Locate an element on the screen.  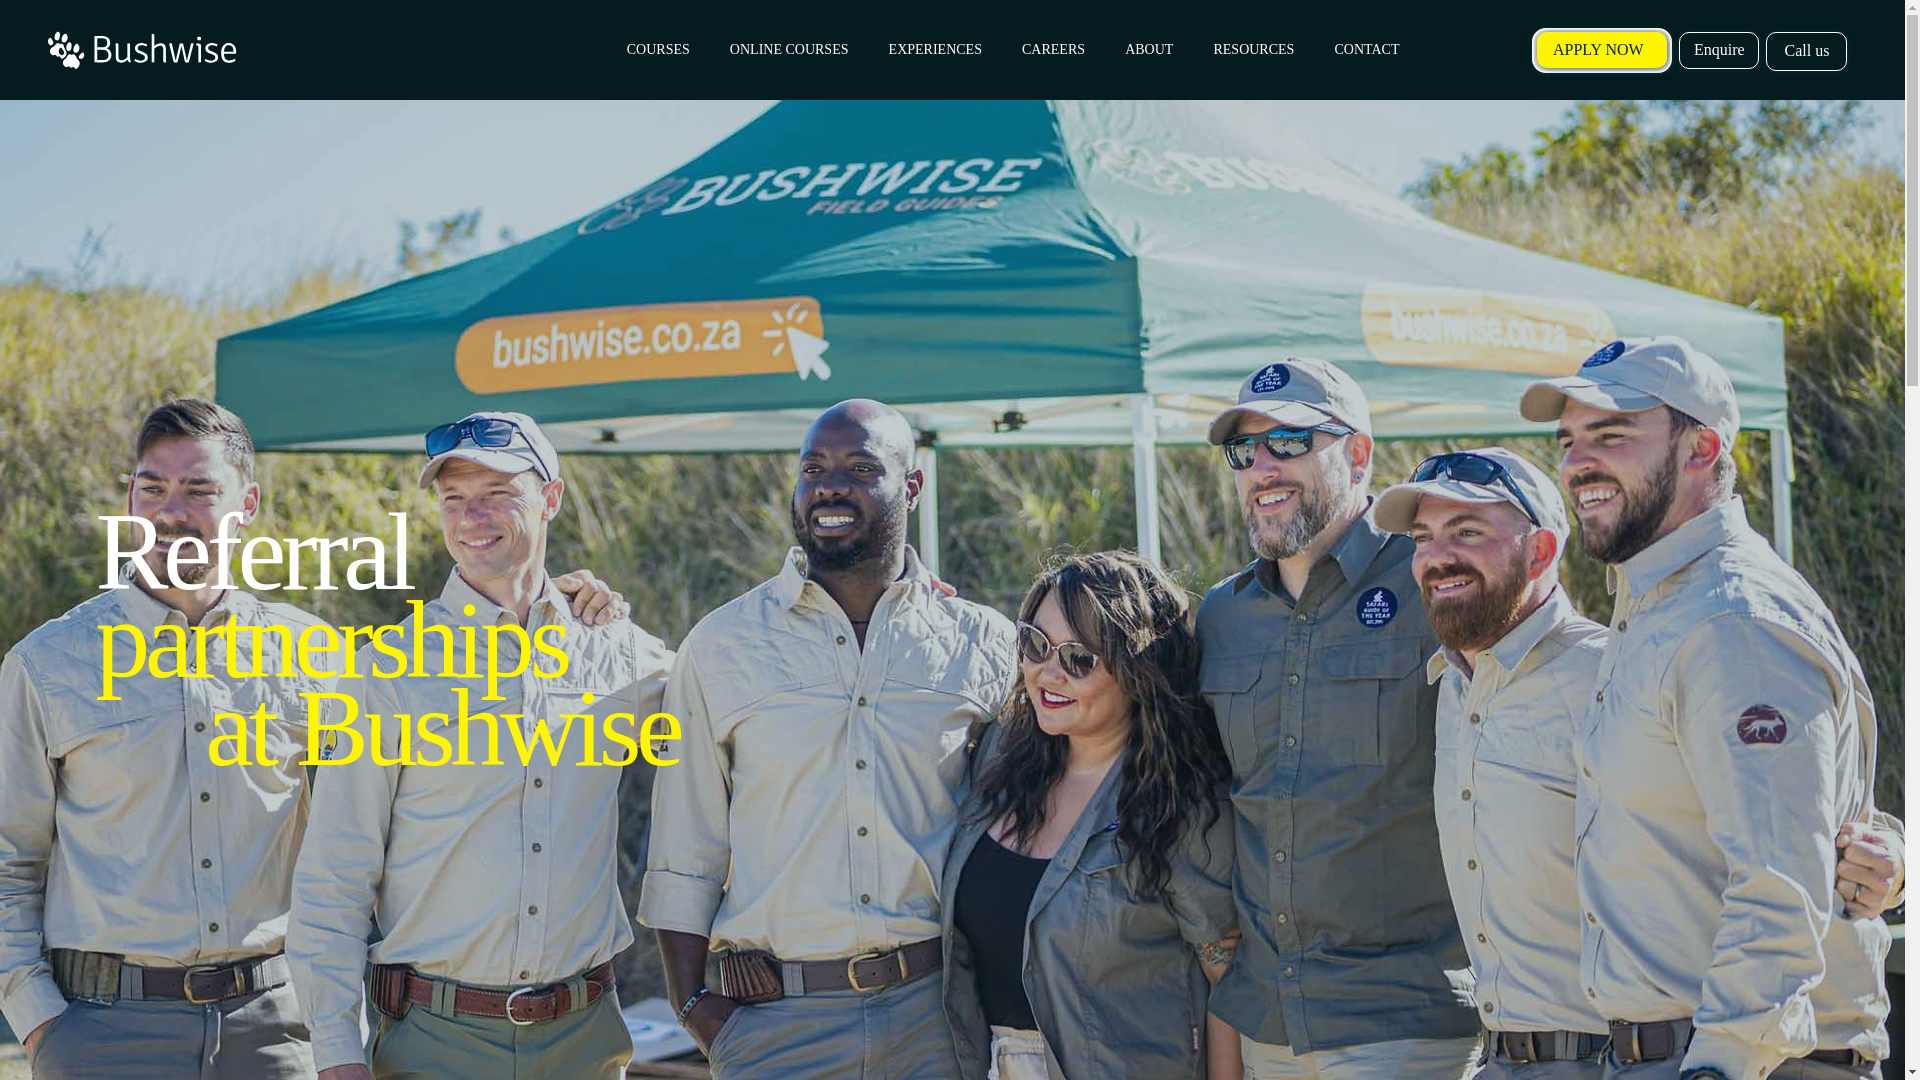
COURSES is located at coordinates (658, 50).